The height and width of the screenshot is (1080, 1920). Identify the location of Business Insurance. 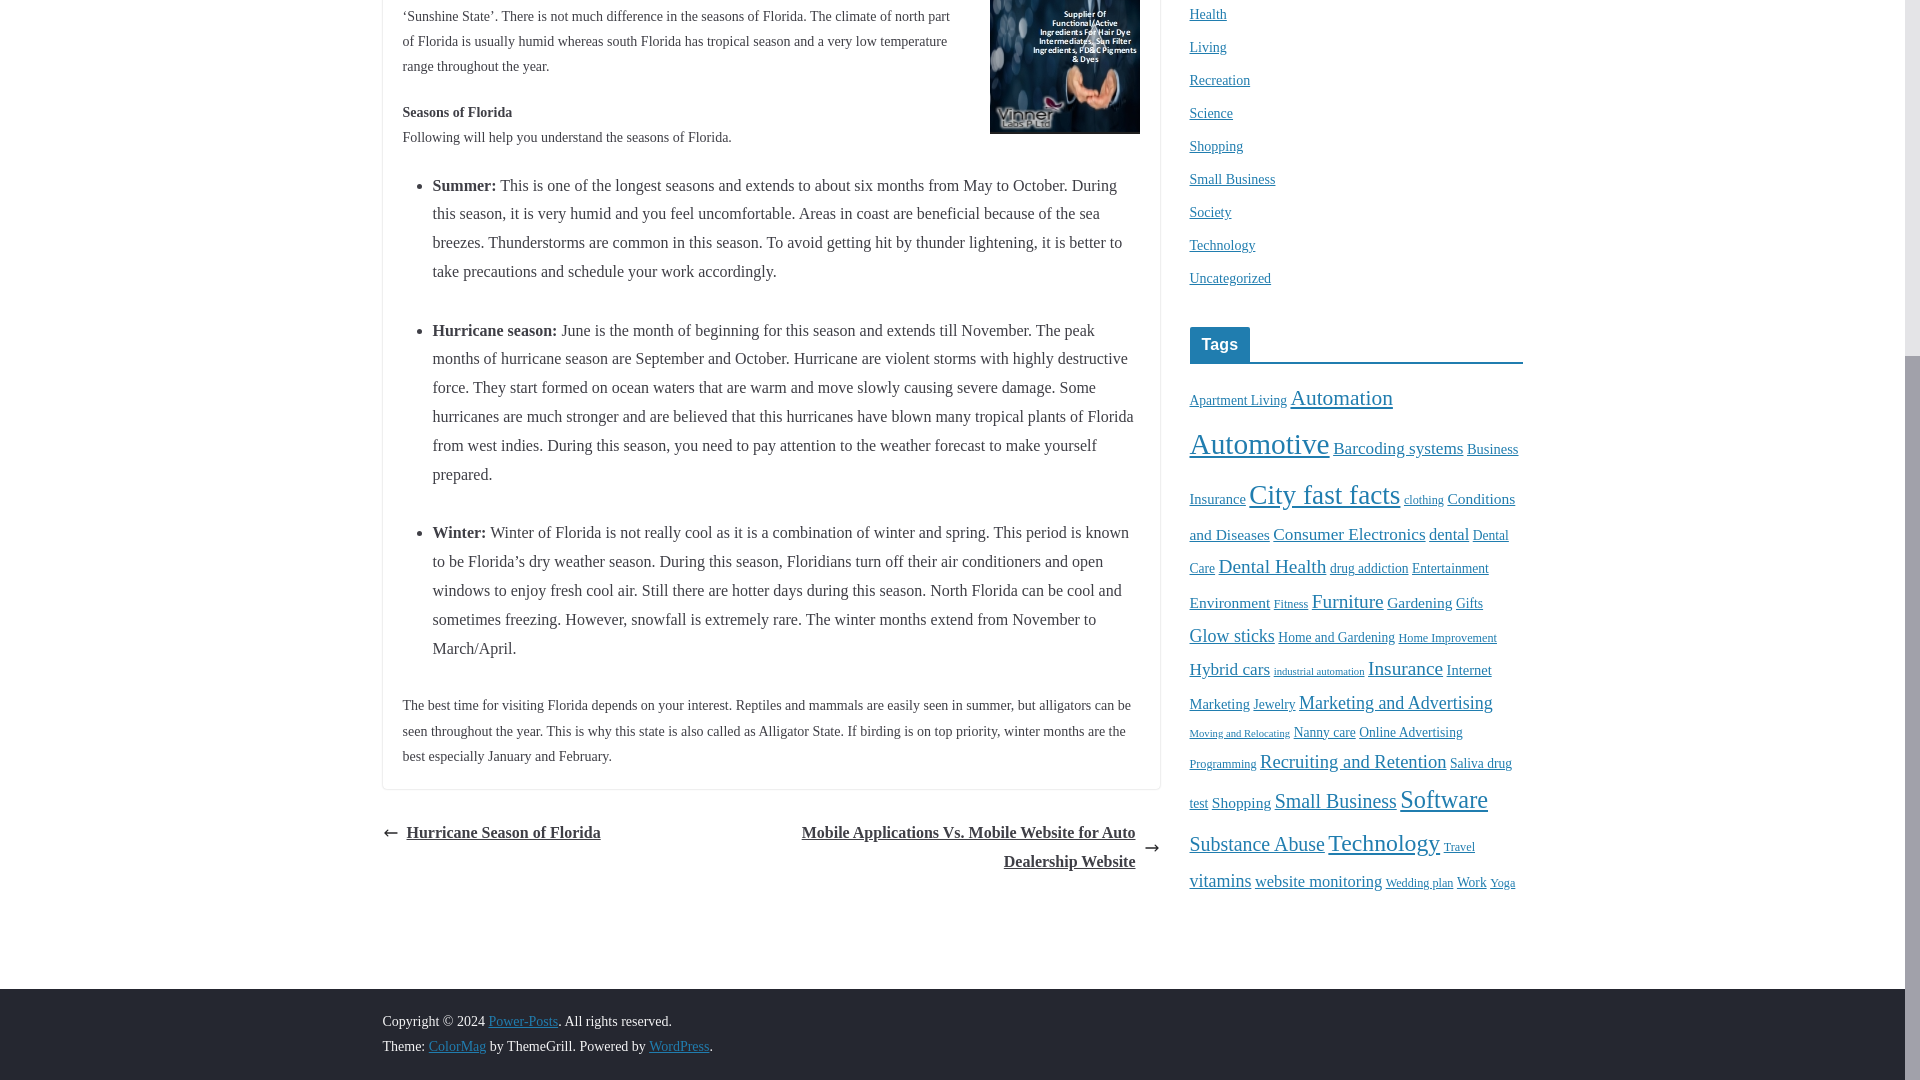
(1354, 473).